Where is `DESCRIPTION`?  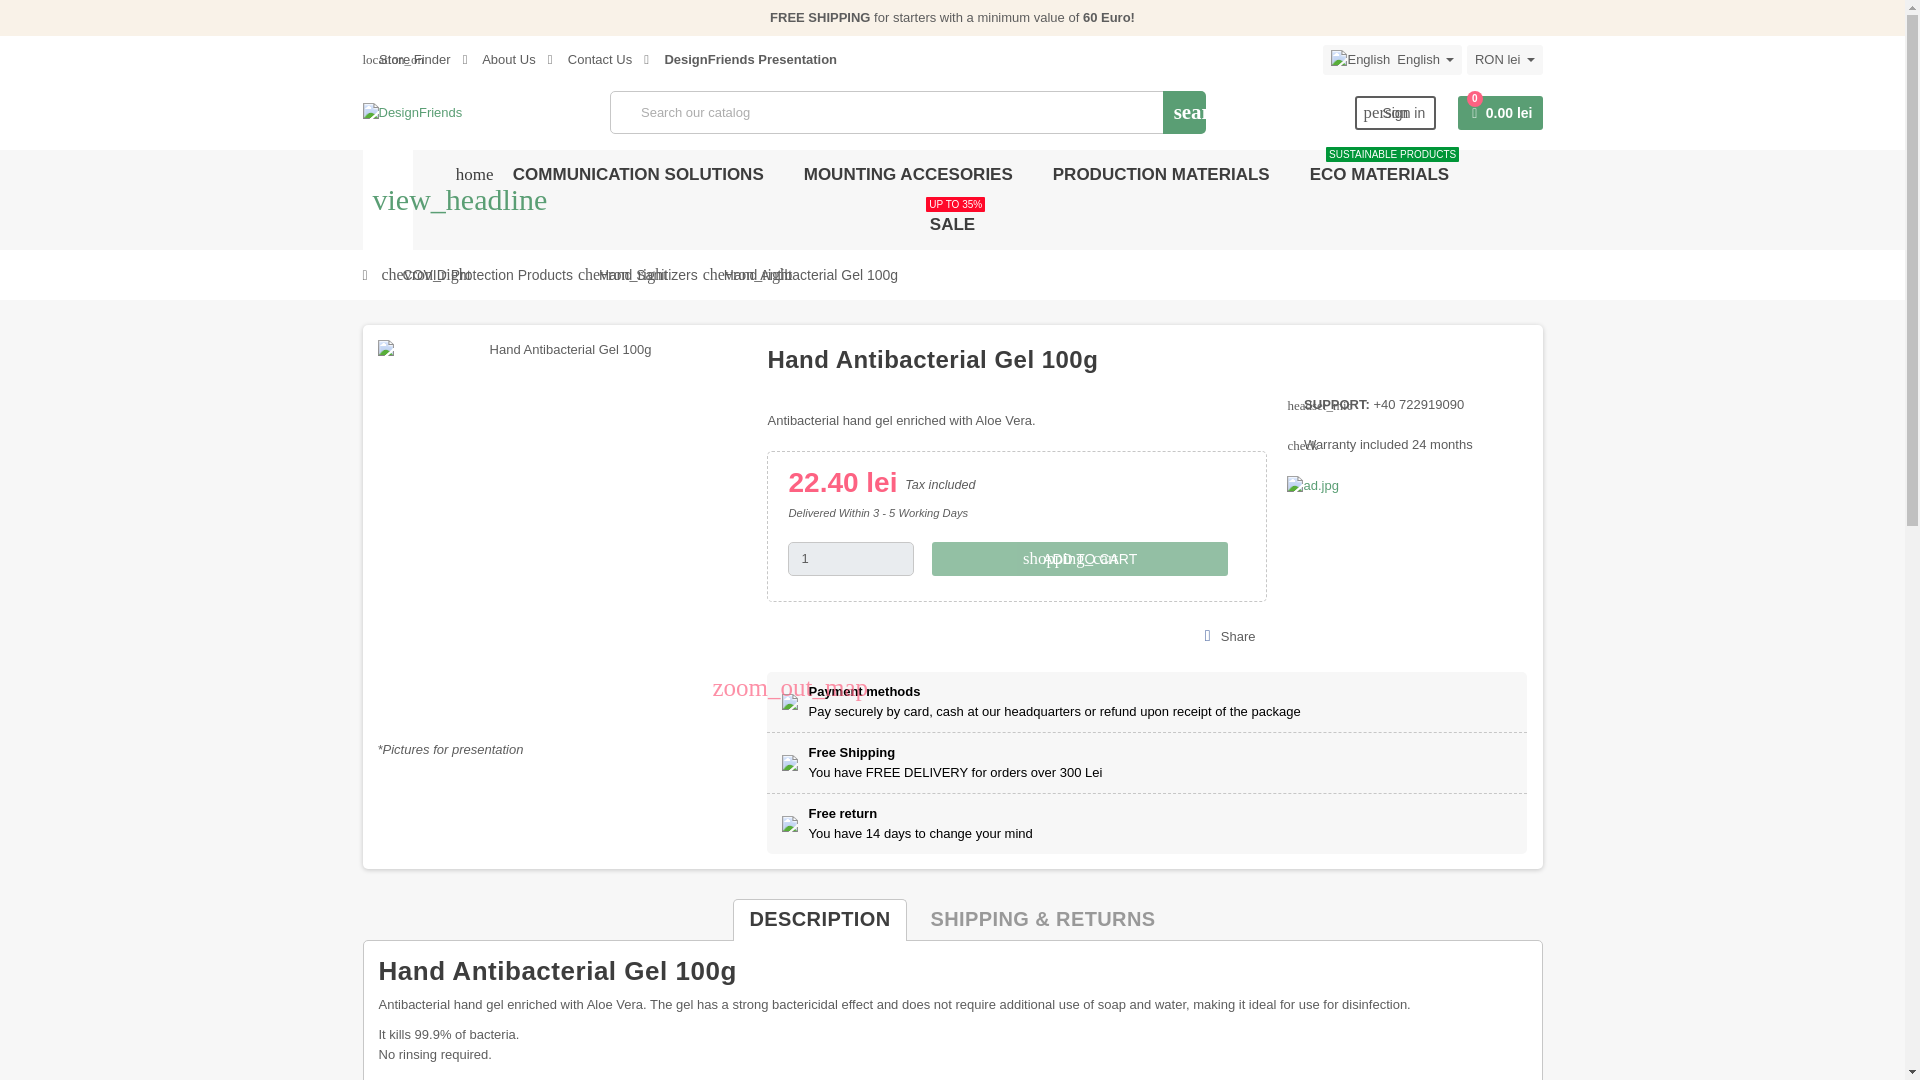 DESCRIPTION is located at coordinates (820, 919).